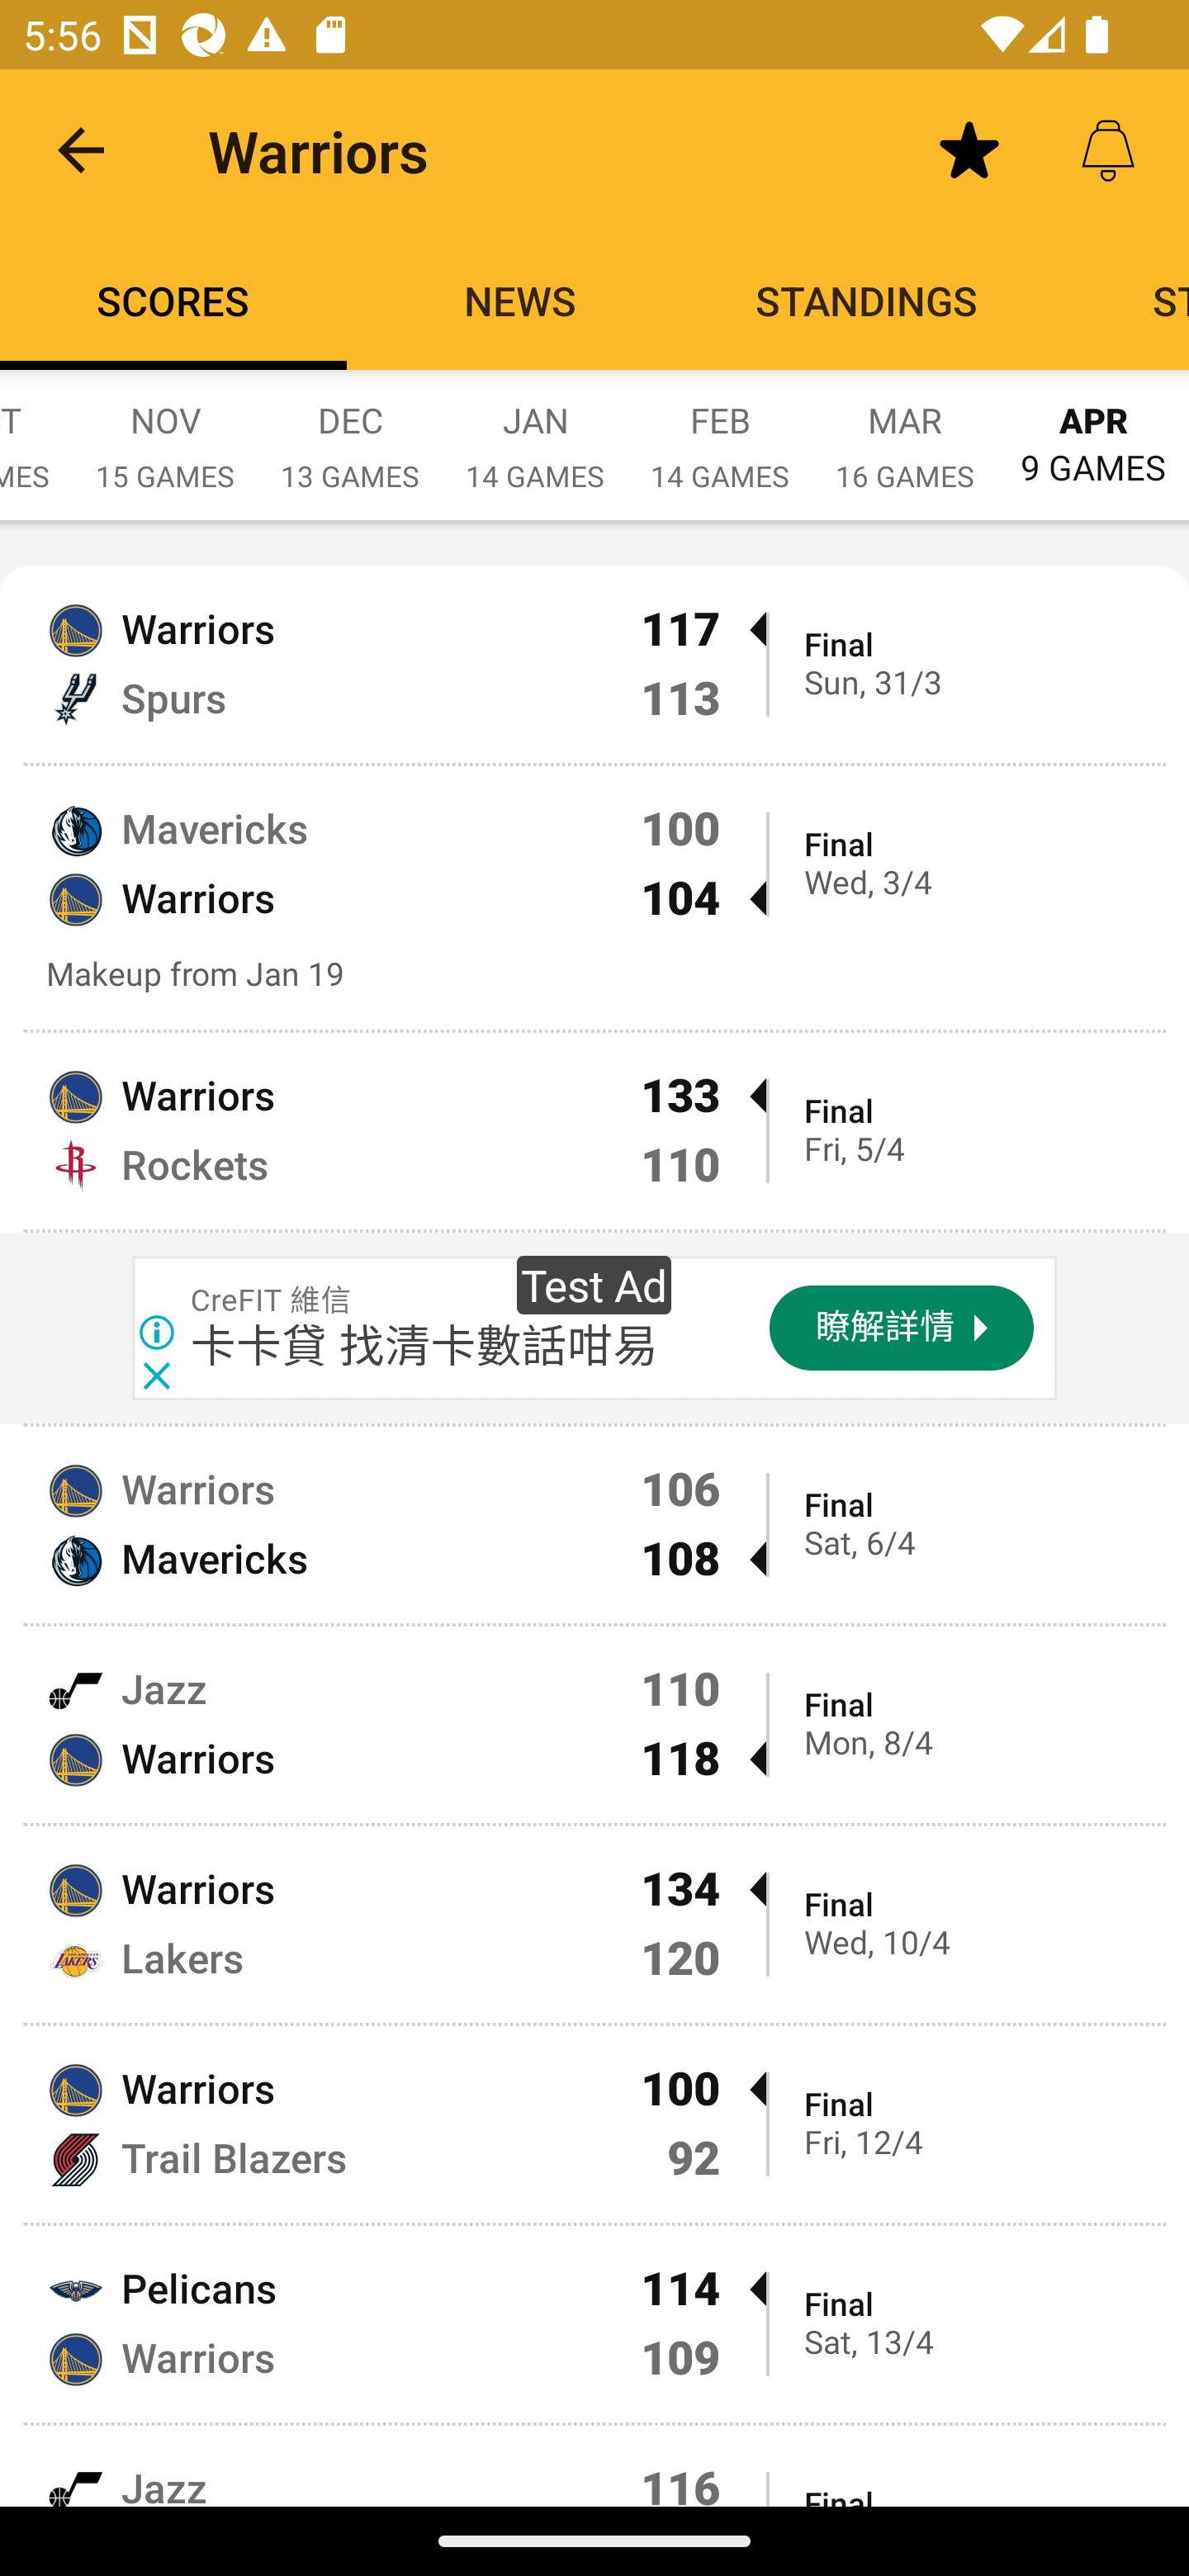  What do you see at coordinates (272, 1300) in the screenshot?
I see `CreFIT 維信` at bounding box center [272, 1300].